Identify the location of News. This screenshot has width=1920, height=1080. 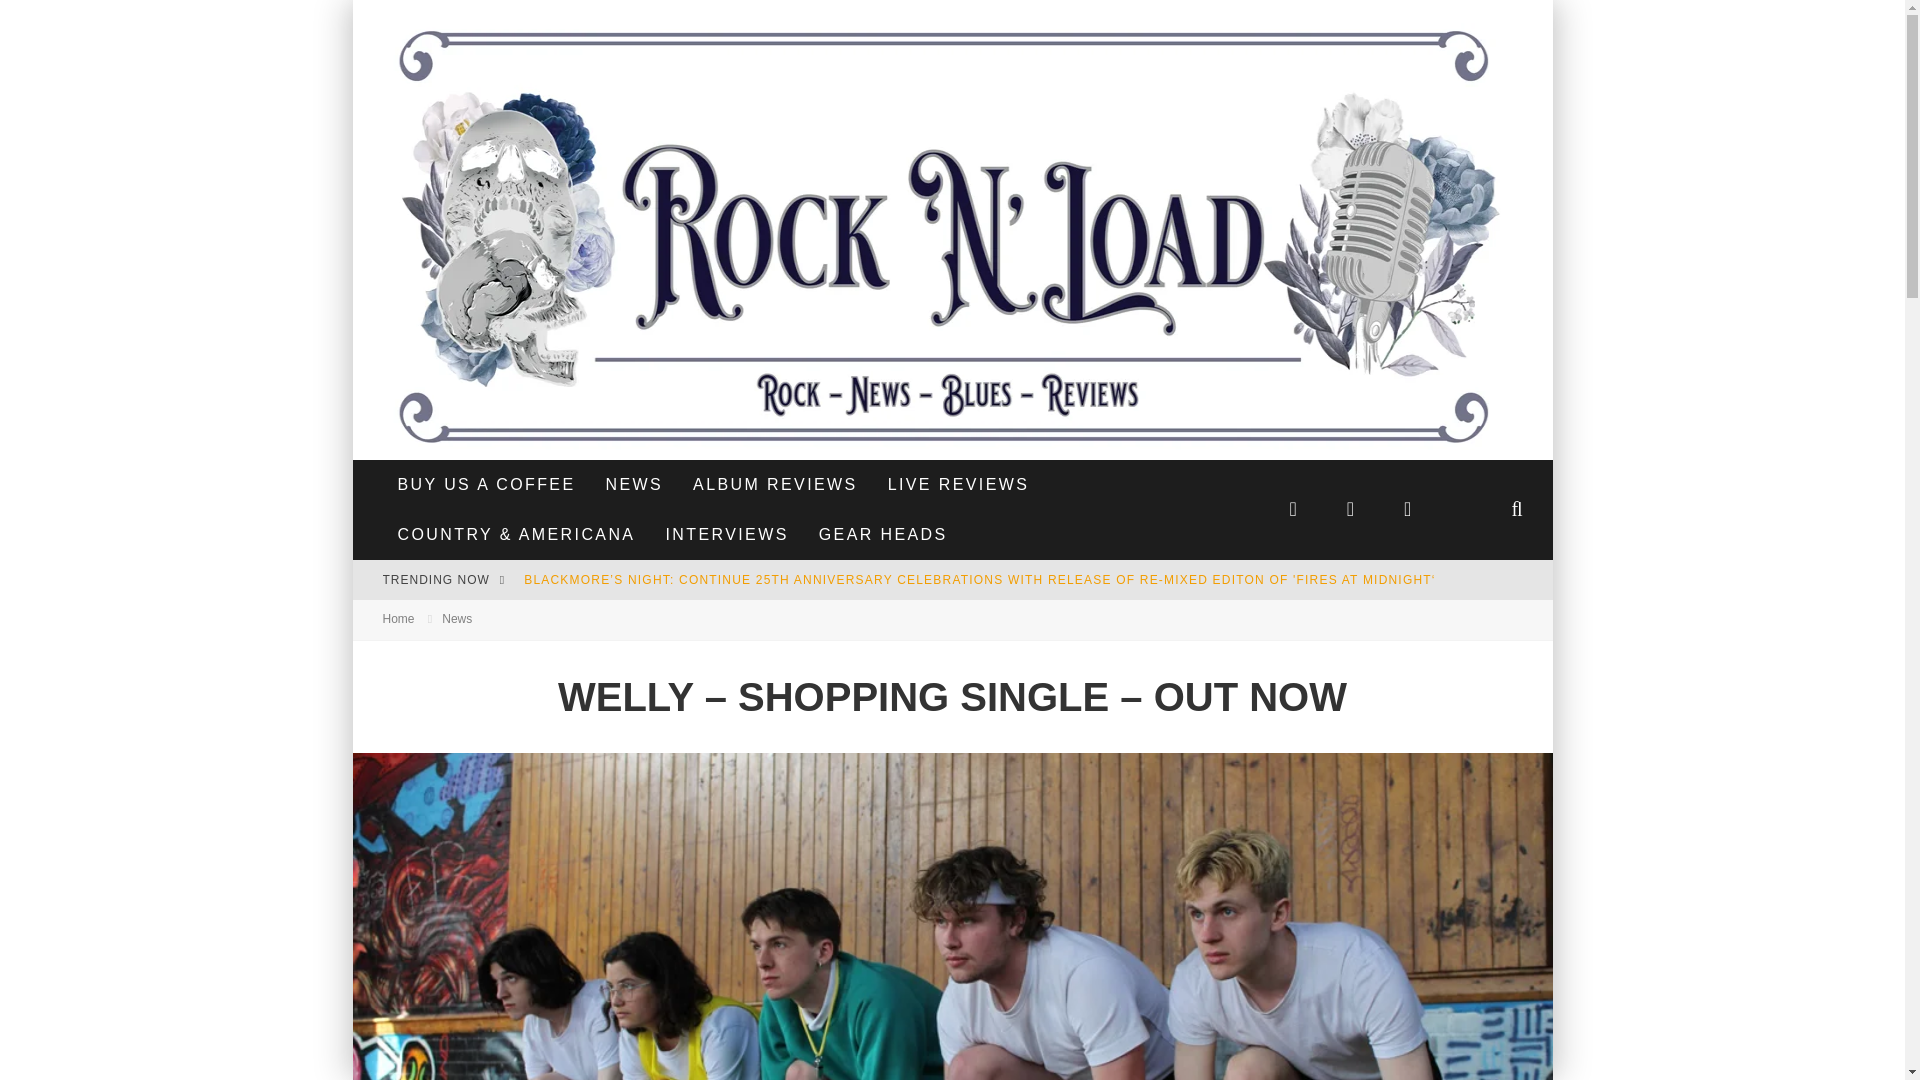
(456, 619).